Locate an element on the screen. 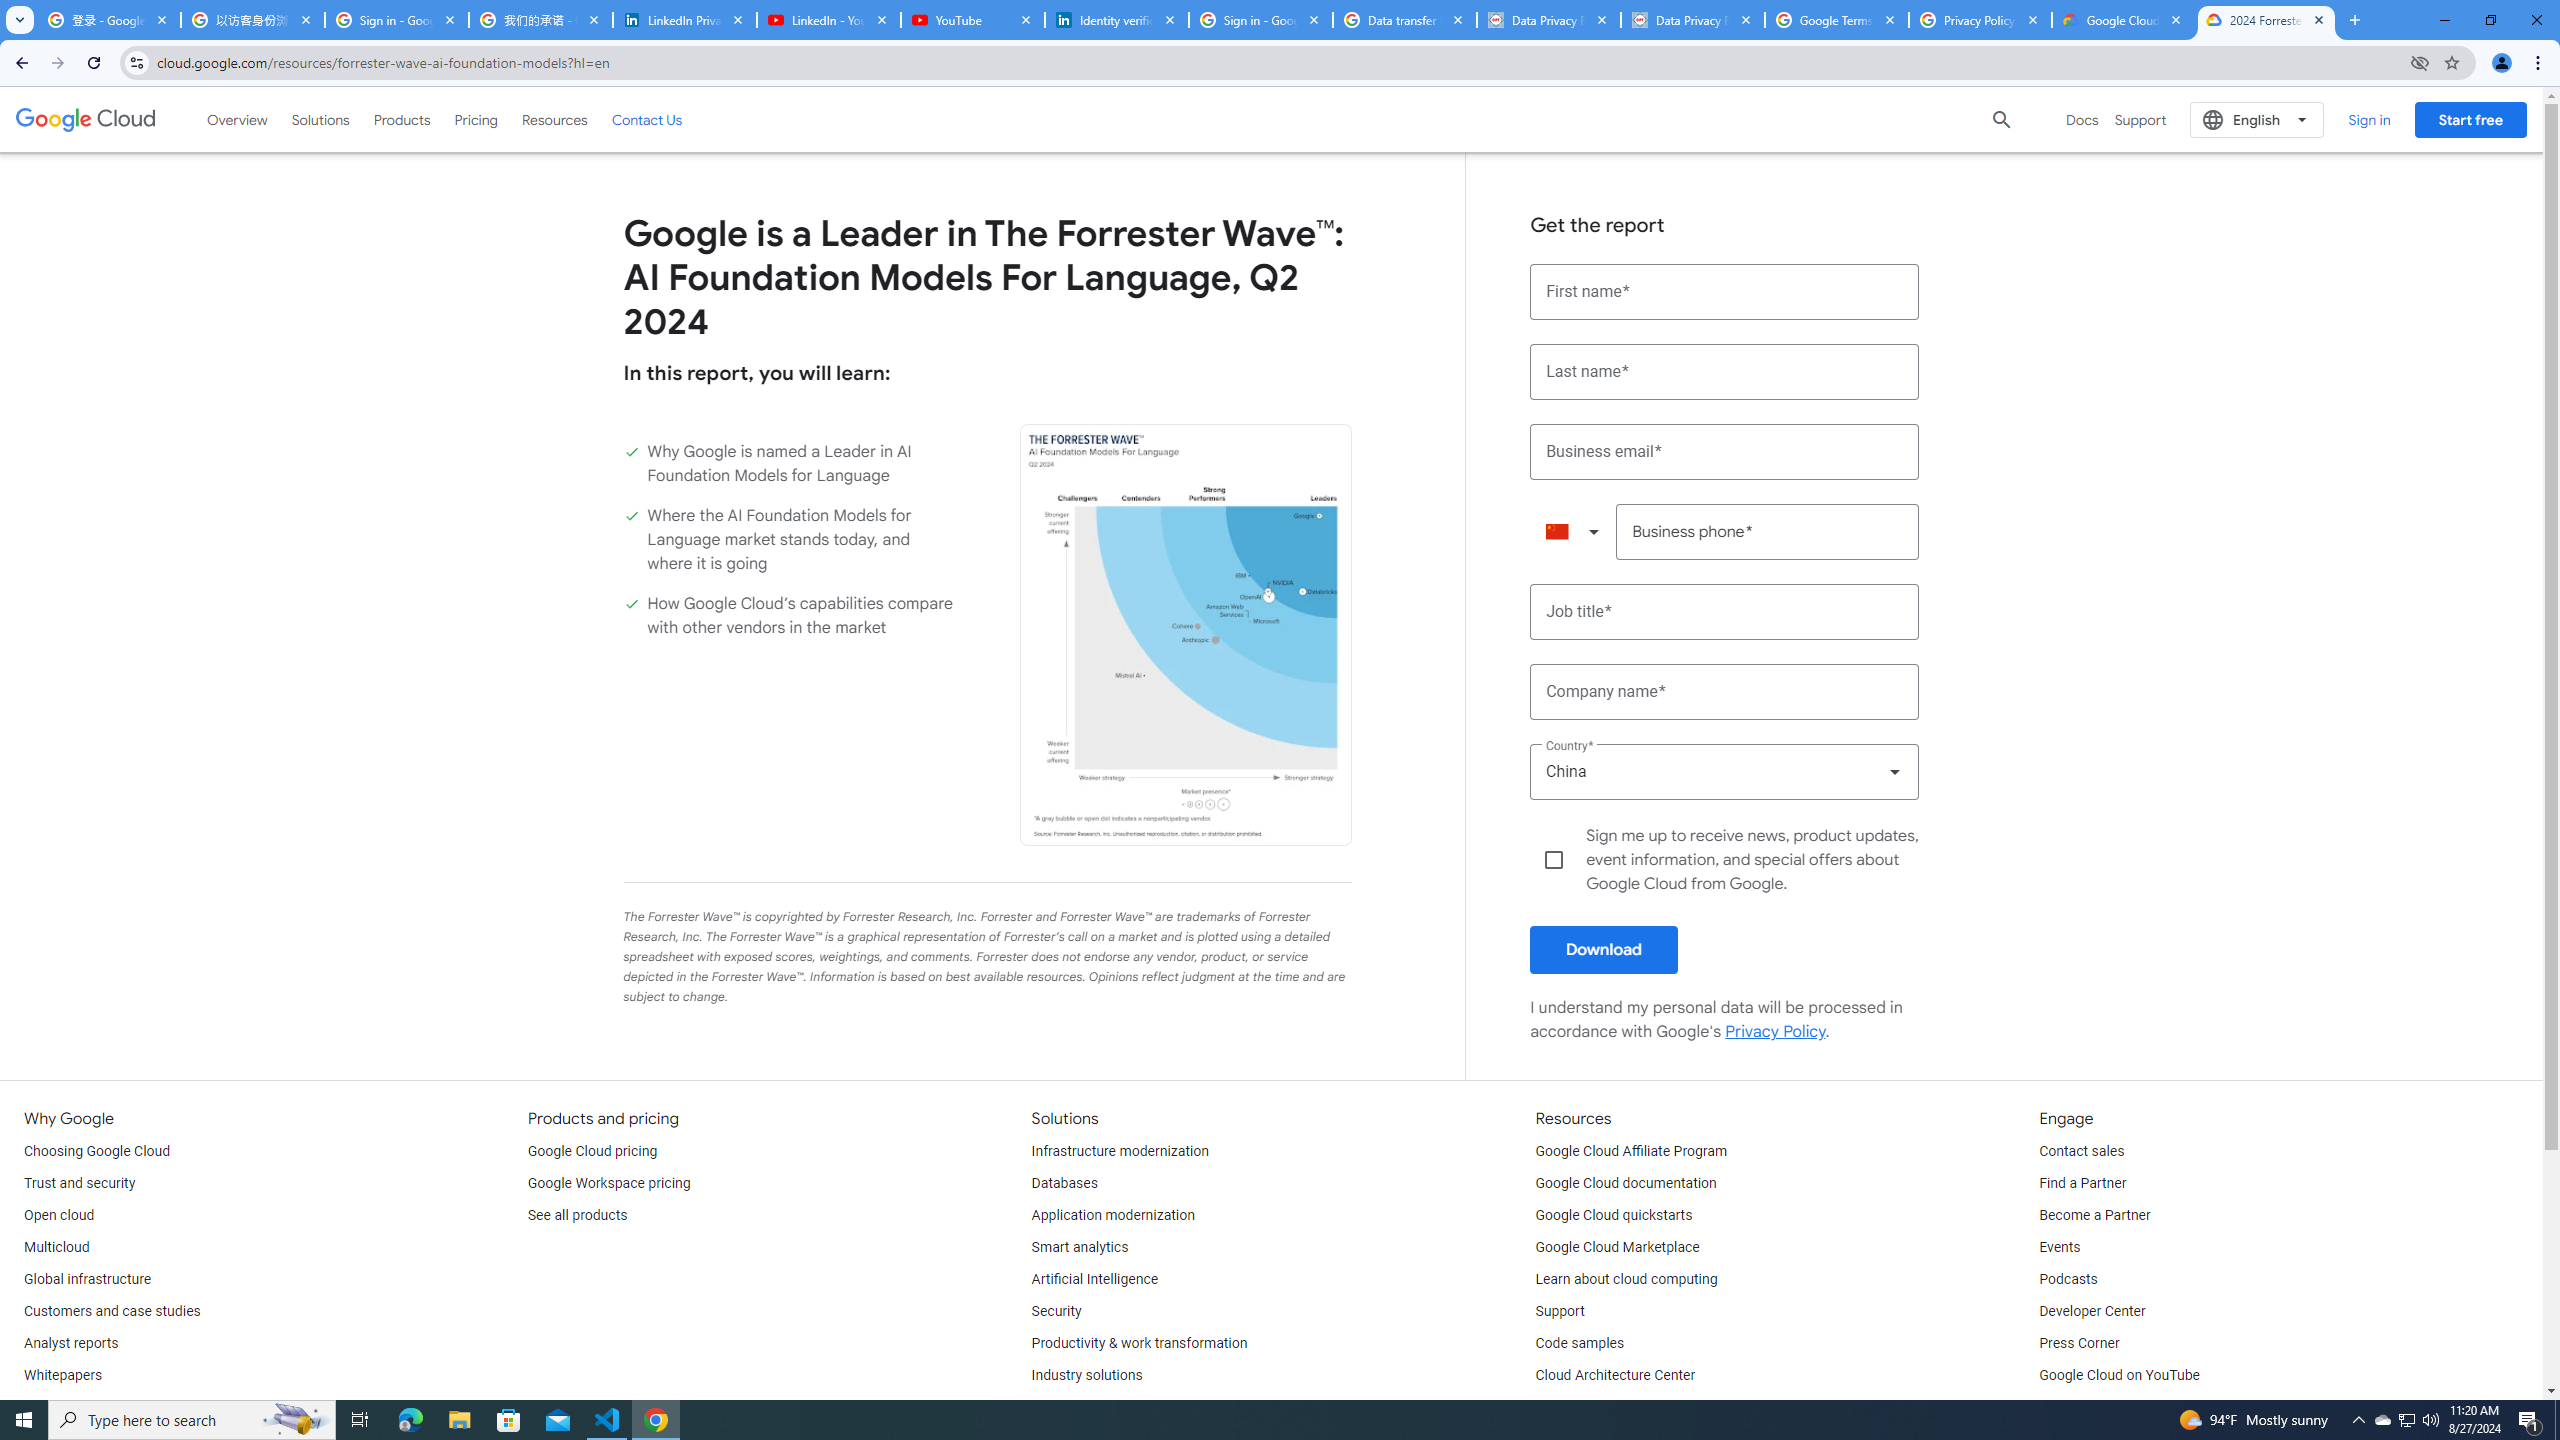 Image resolution: width=2560 pixels, height=1440 pixels. Security is located at coordinates (1056, 1312).